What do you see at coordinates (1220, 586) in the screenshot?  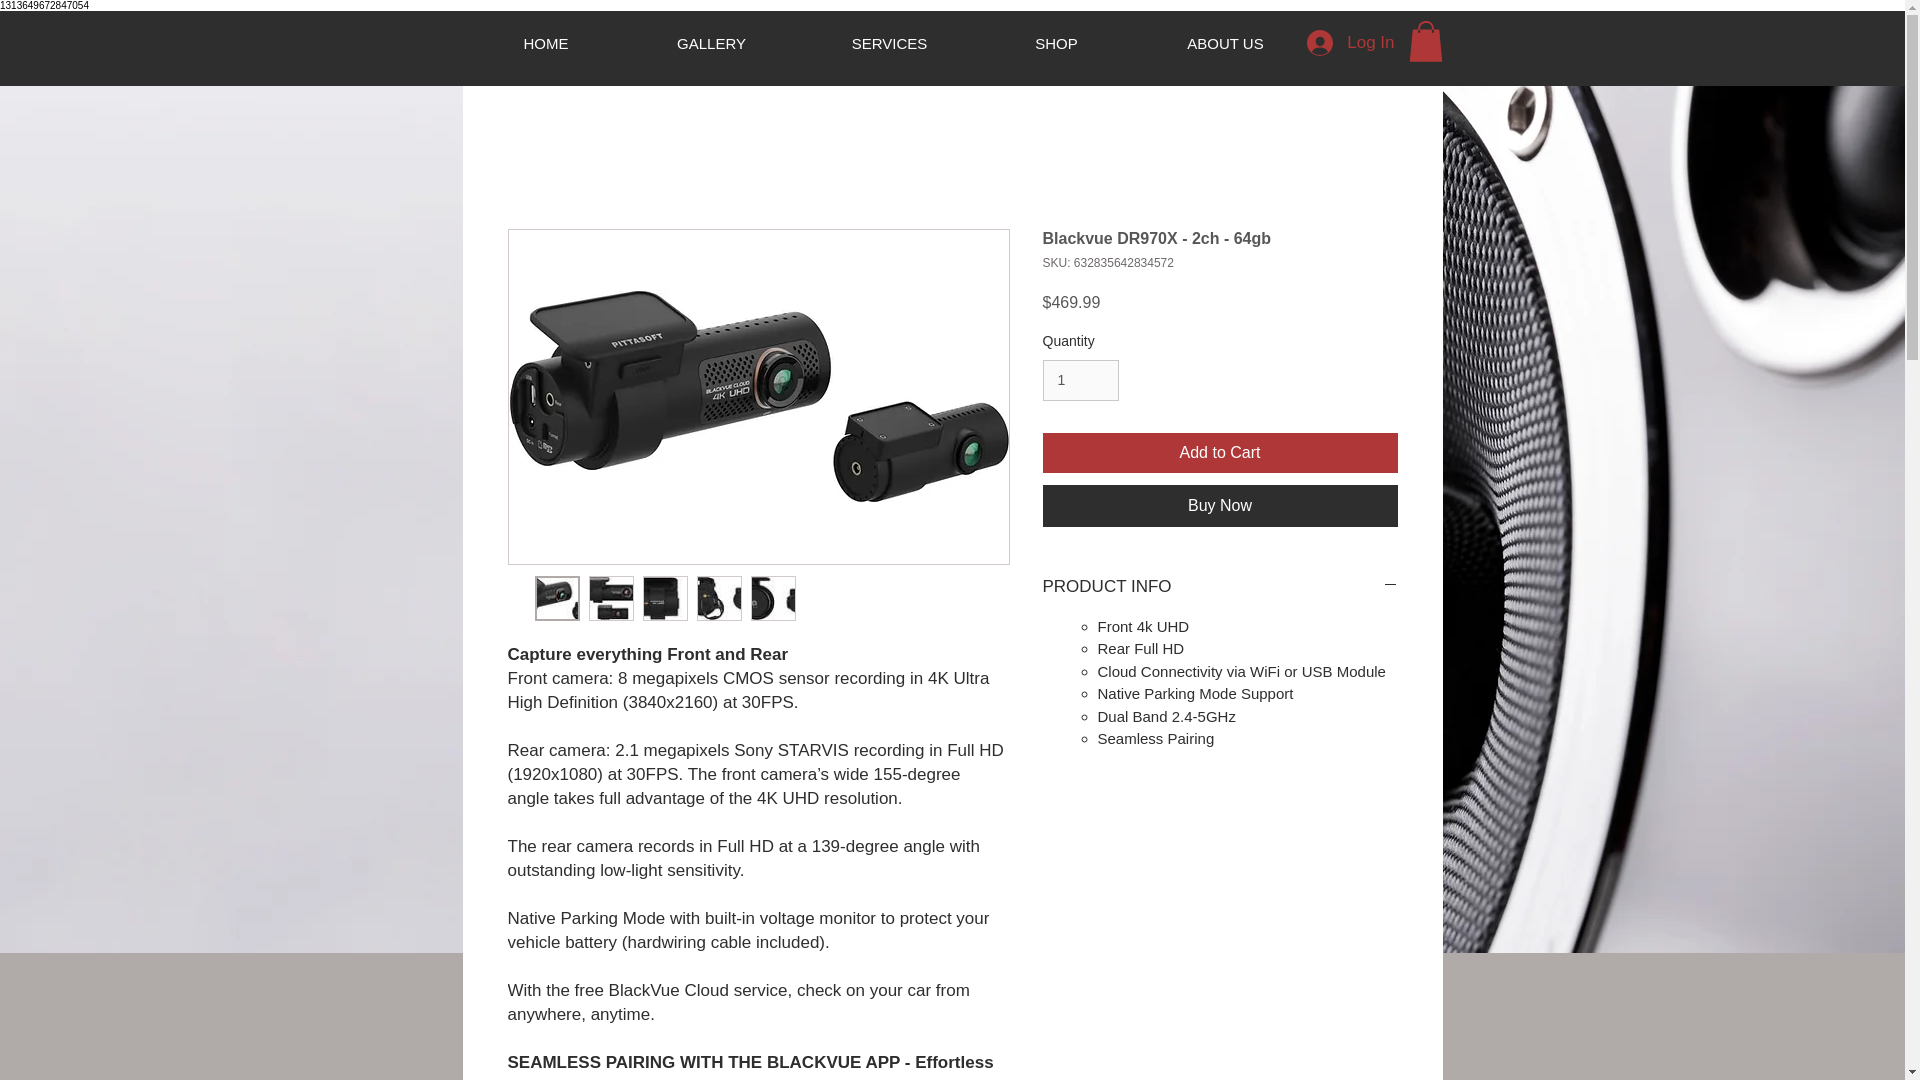 I see `PRODUCT INFO` at bounding box center [1220, 586].